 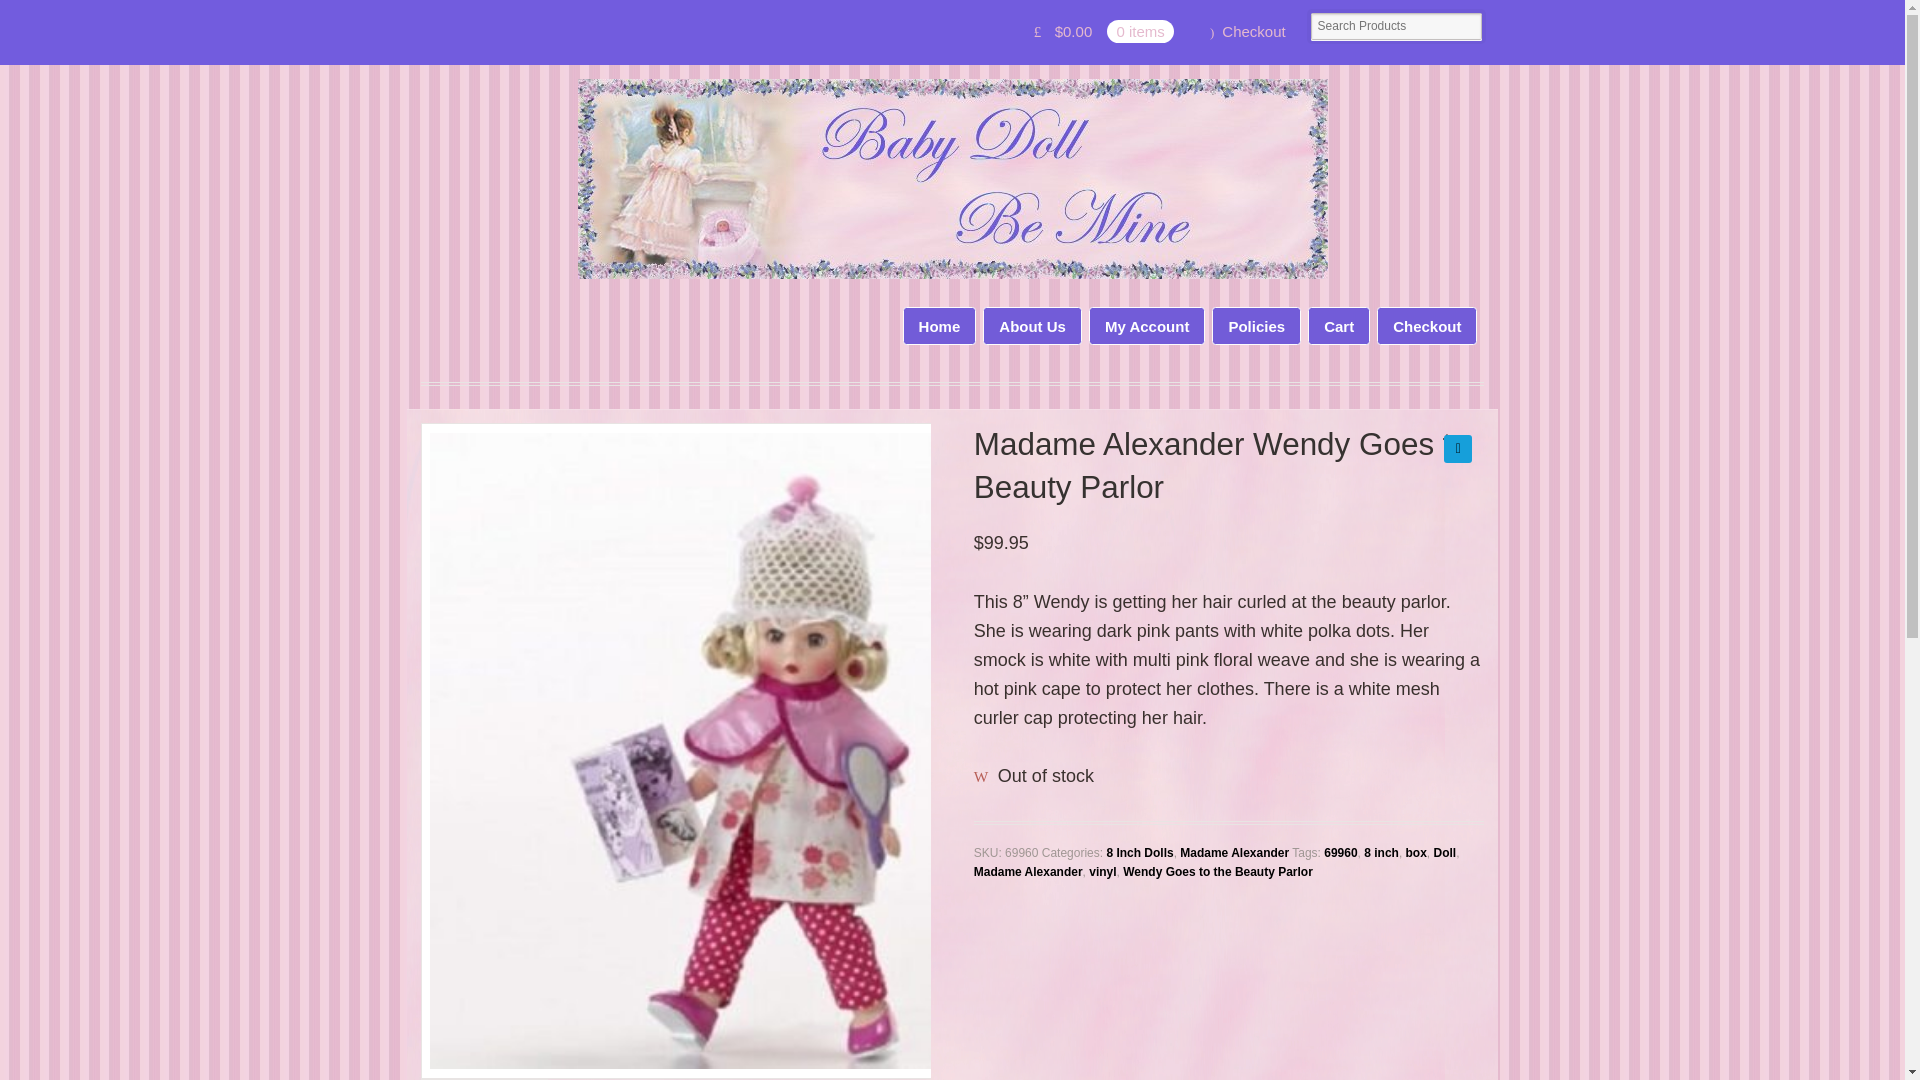 What do you see at coordinates (86, 14) in the screenshot?
I see `Search` at bounding box center [86, 14].